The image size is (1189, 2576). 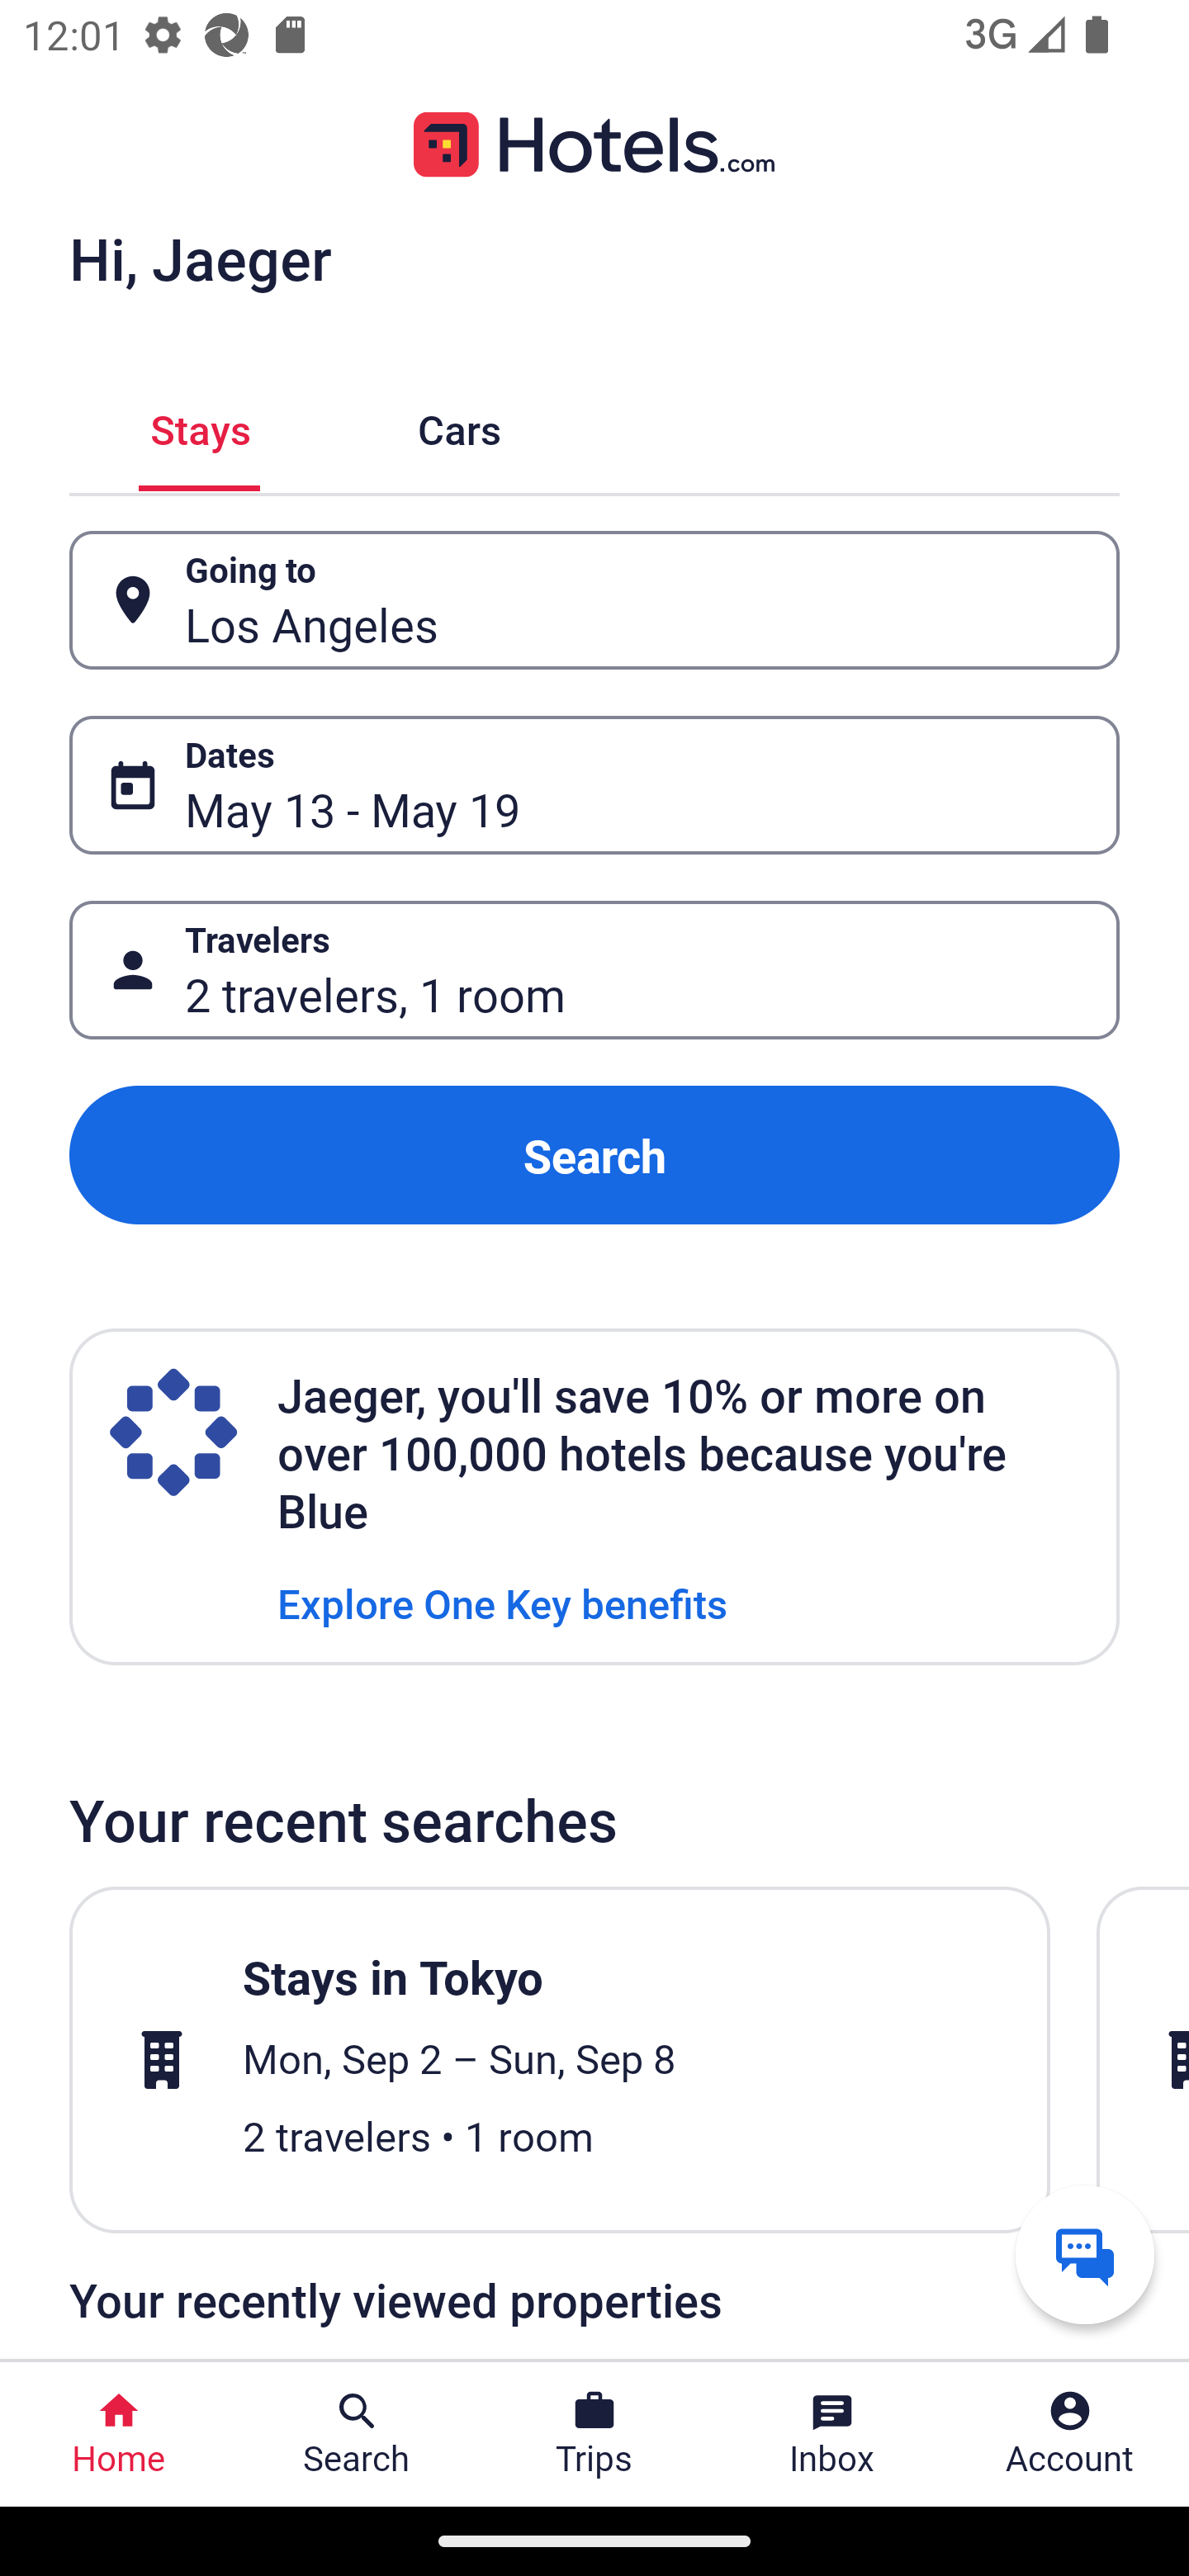 I want to click on Hi, Jaeger, so click(x=200, y=258).